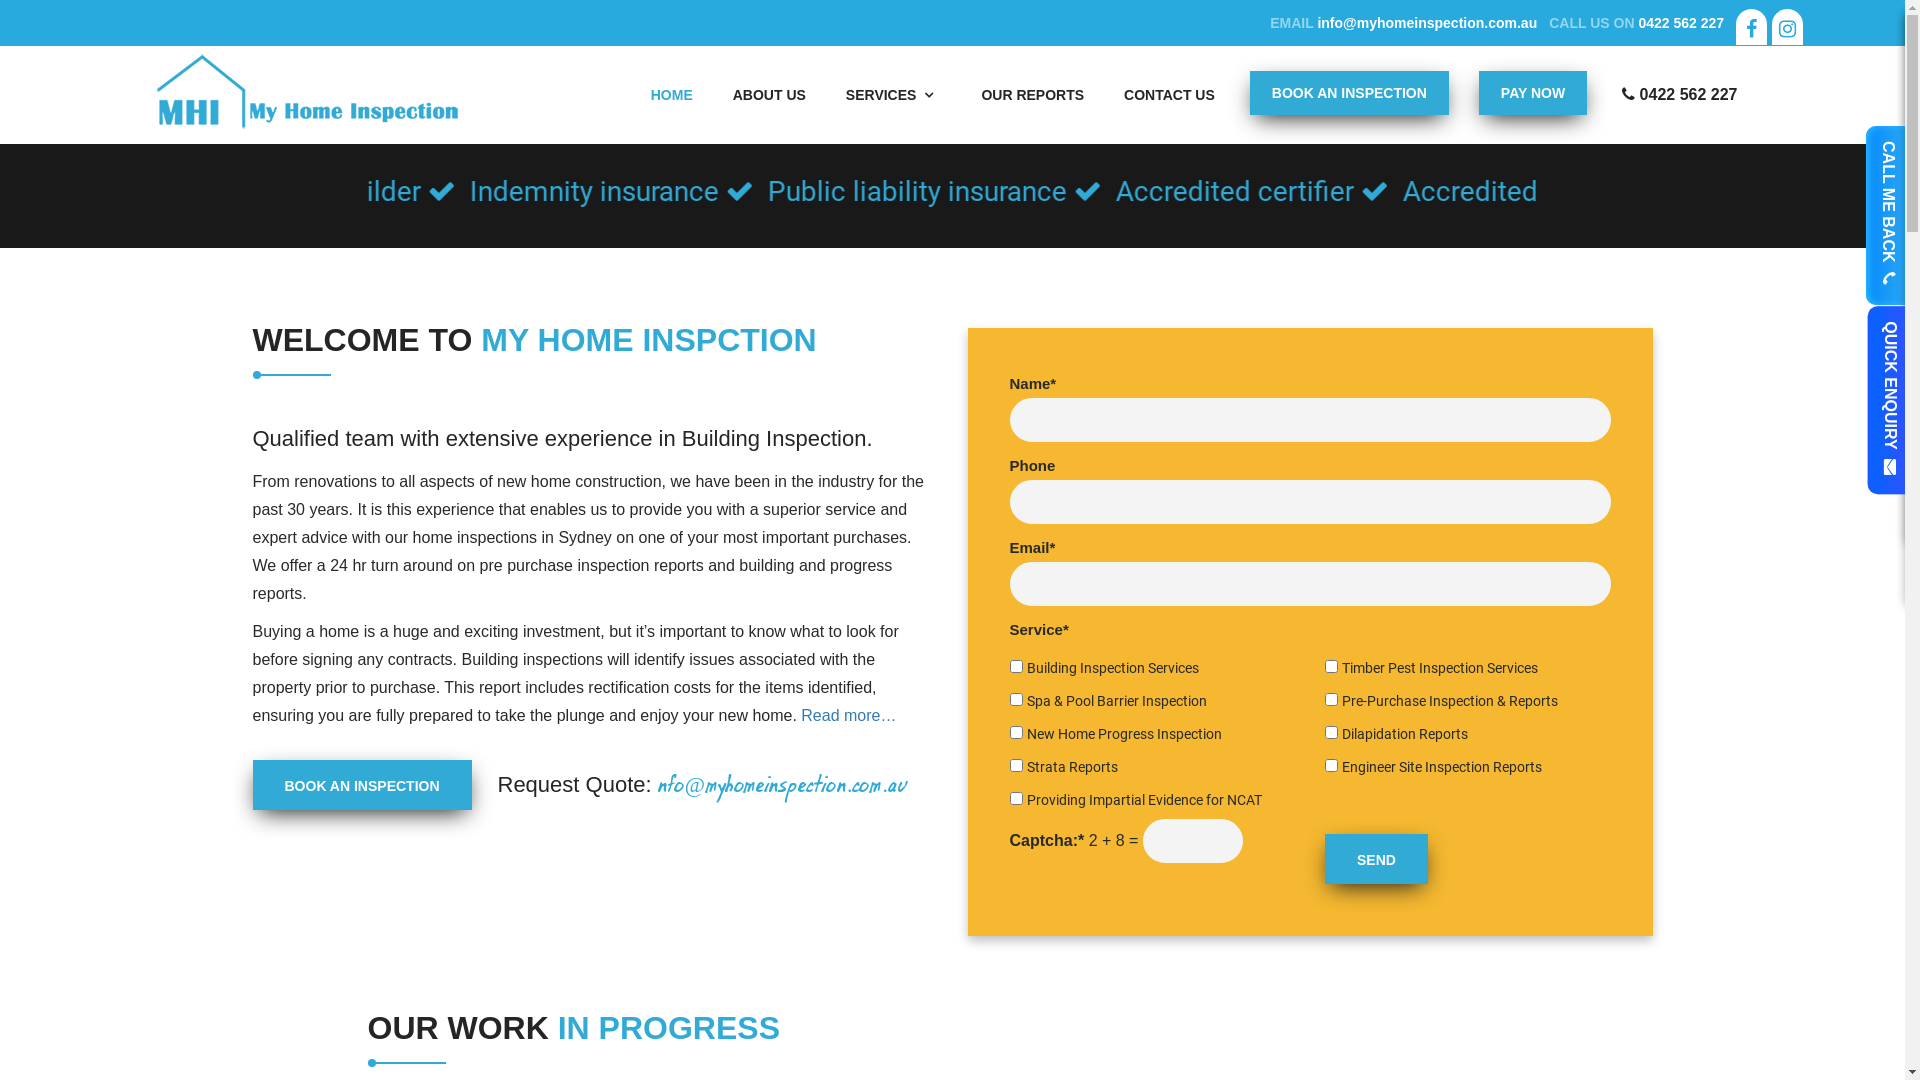 The width and height of the screenshot is (1920, 1080). Describe the element at coordinates (894, 95) in the screenshot. I see `SERVICES` at that location.